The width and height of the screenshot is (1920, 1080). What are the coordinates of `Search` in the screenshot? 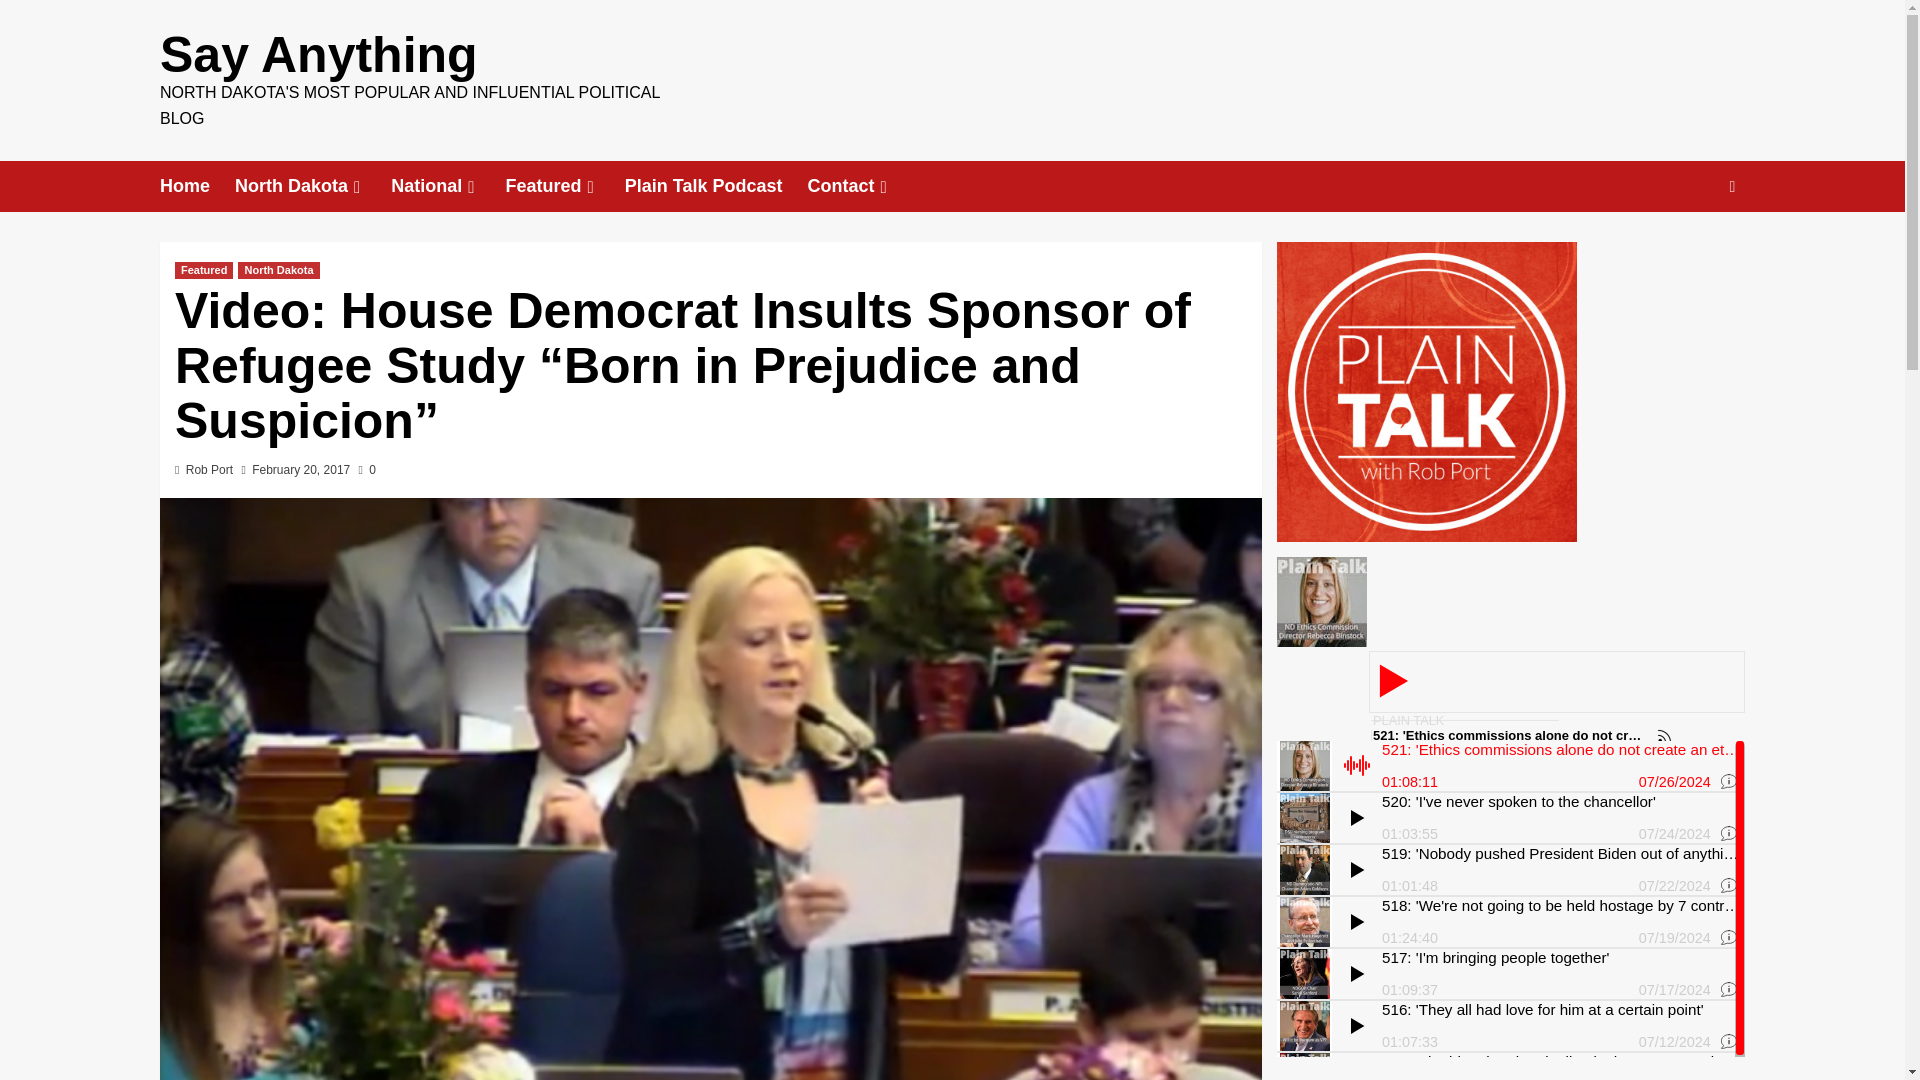 It's located at (1732, 186).